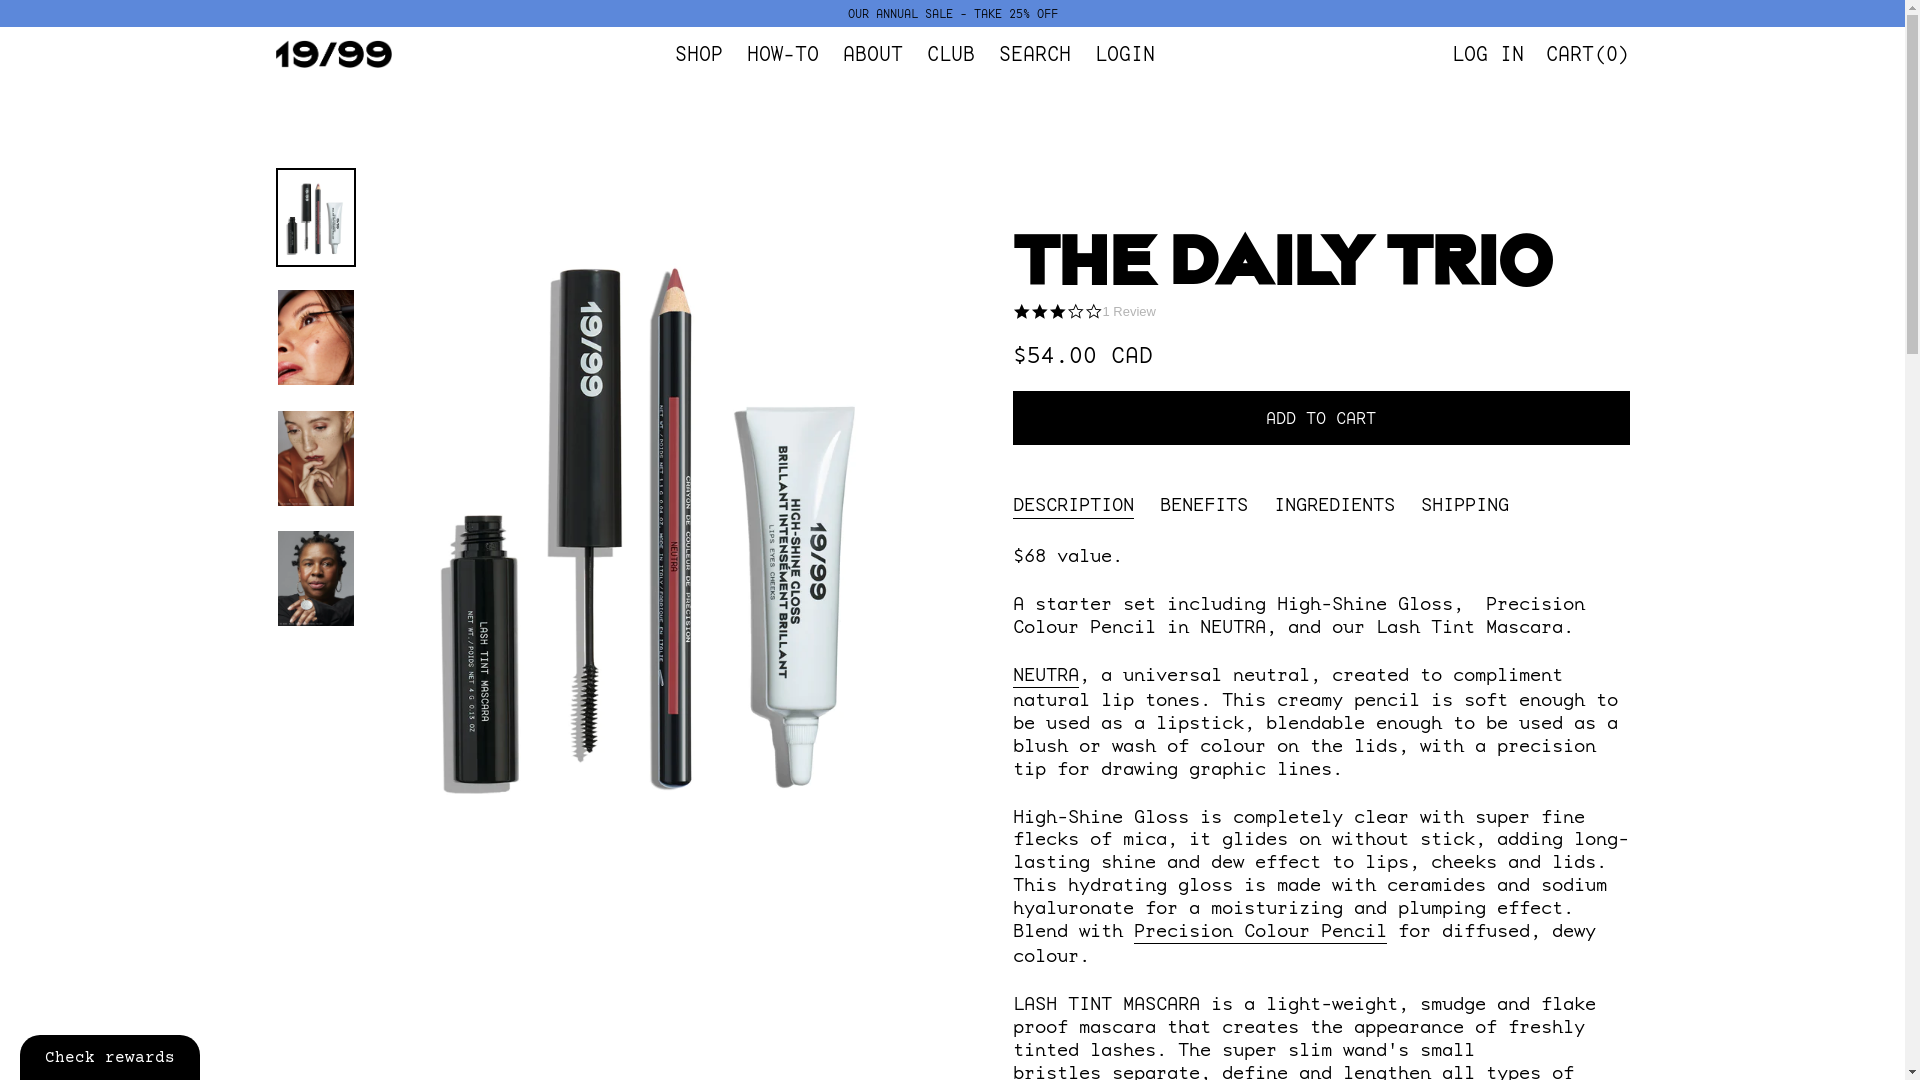 The image size is (1920, 1080). What do you see at coordinates (699, 54) in the screenshot?
I see `SHOP` at bounding box center [699, 54].